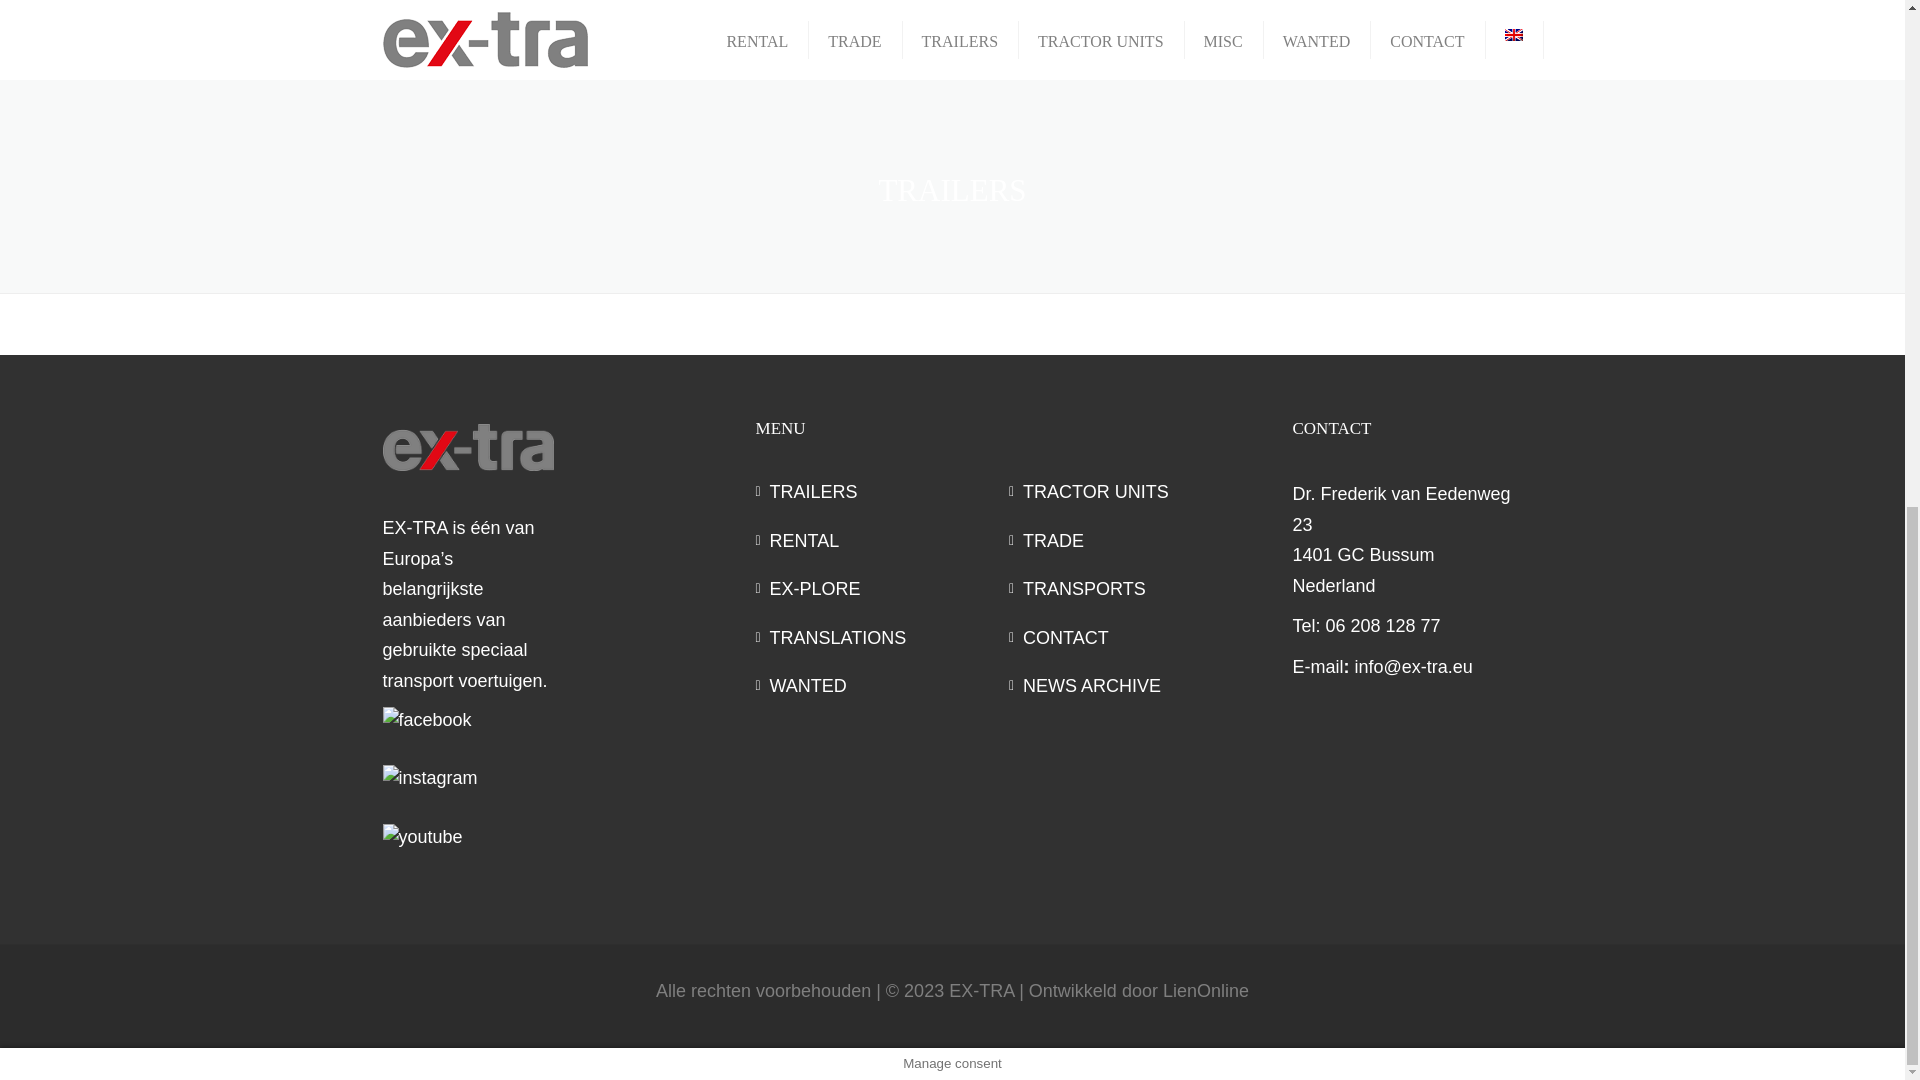  Describe the element at coordinates (1342, 196) in the screenshot. I see `1` at that location.